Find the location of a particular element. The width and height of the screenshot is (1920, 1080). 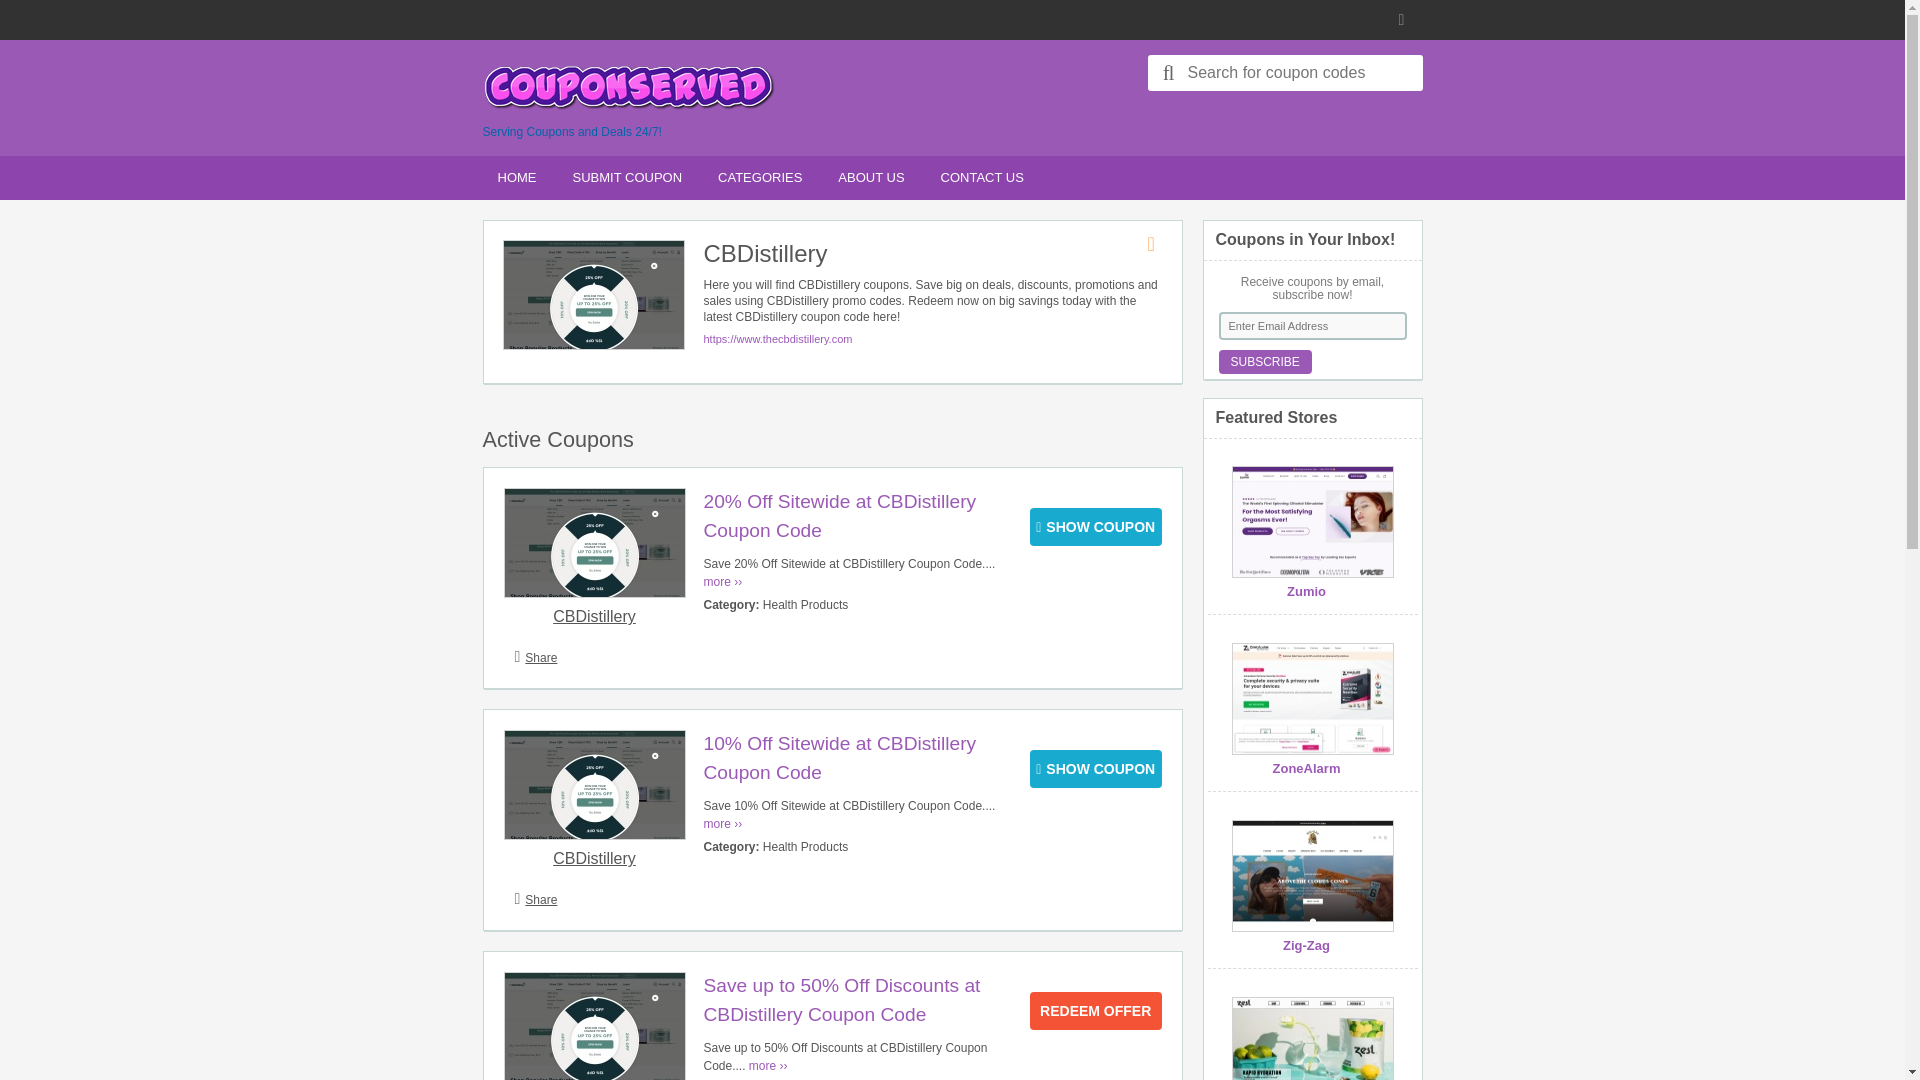

Store RSS is located at coordinates (1158, 244).